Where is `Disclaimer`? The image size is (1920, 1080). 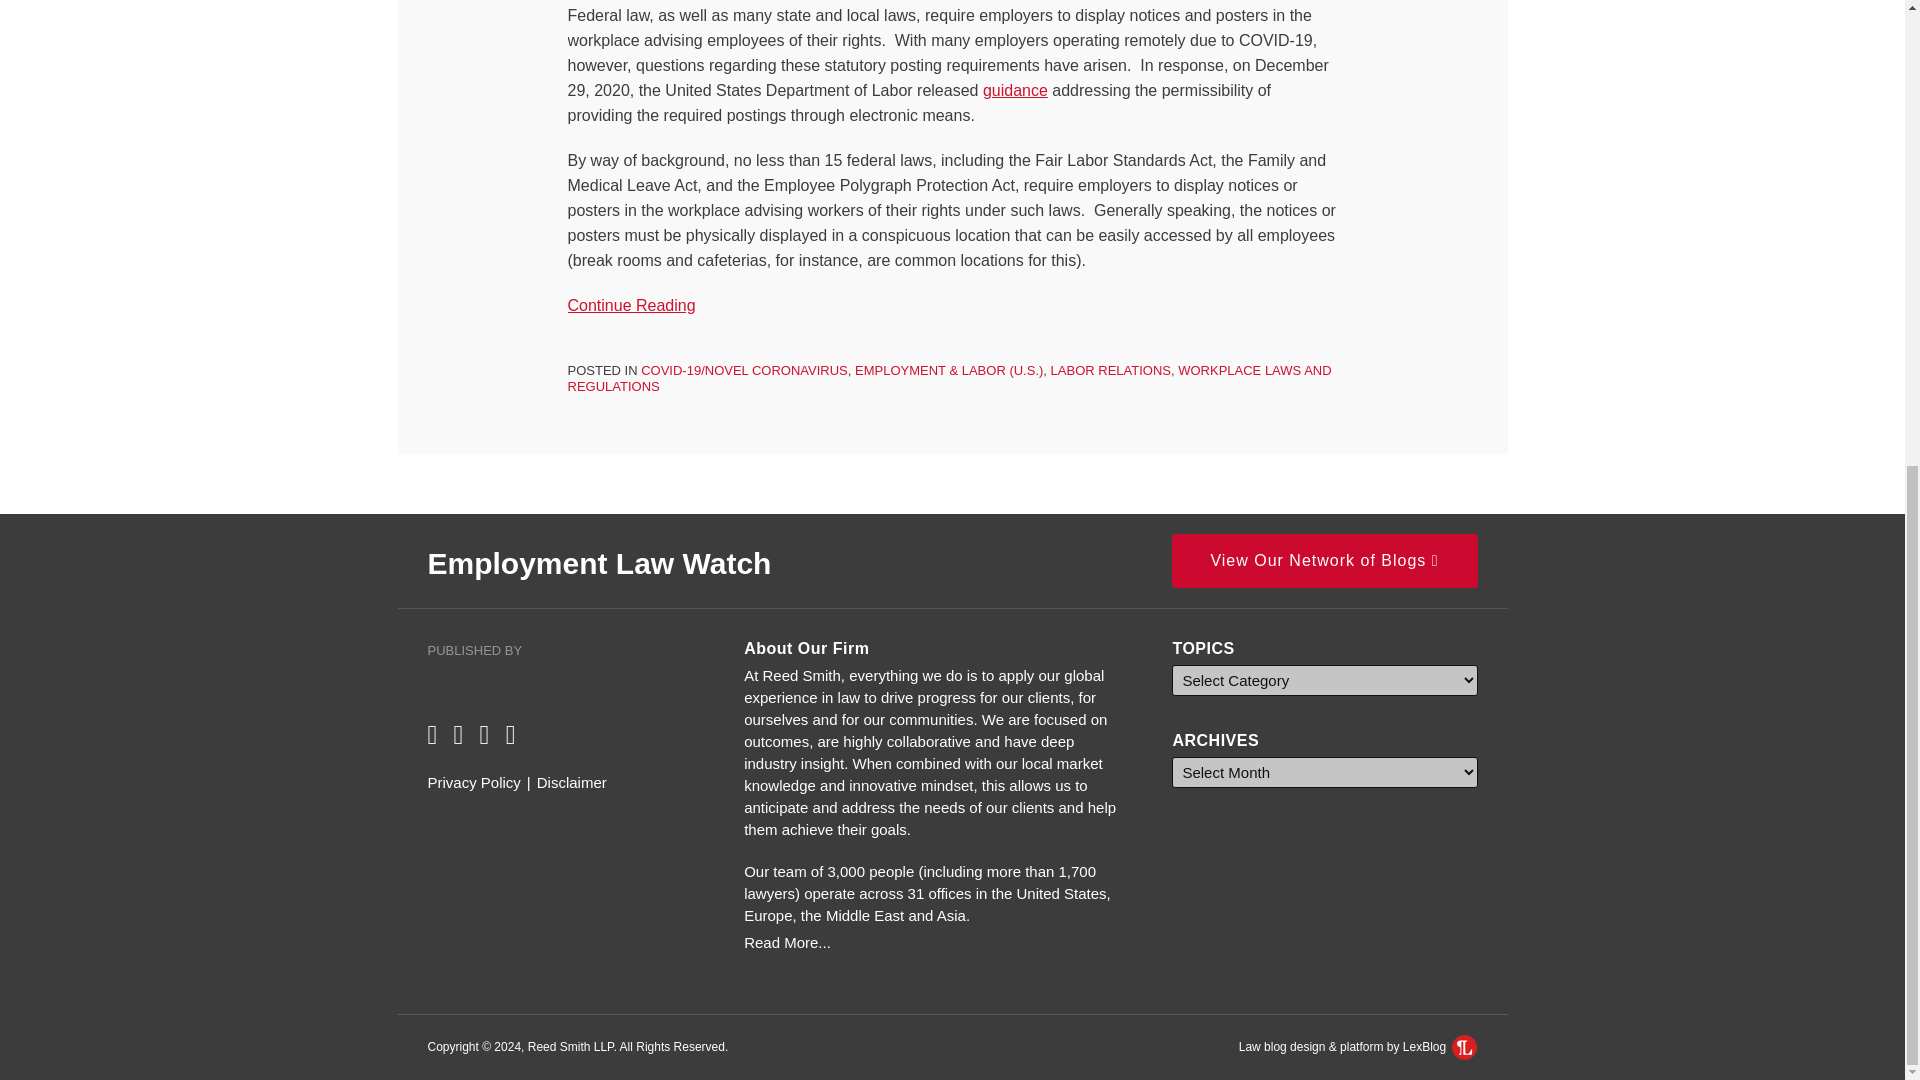 Disclaimer is located at coordinates (572, 782).